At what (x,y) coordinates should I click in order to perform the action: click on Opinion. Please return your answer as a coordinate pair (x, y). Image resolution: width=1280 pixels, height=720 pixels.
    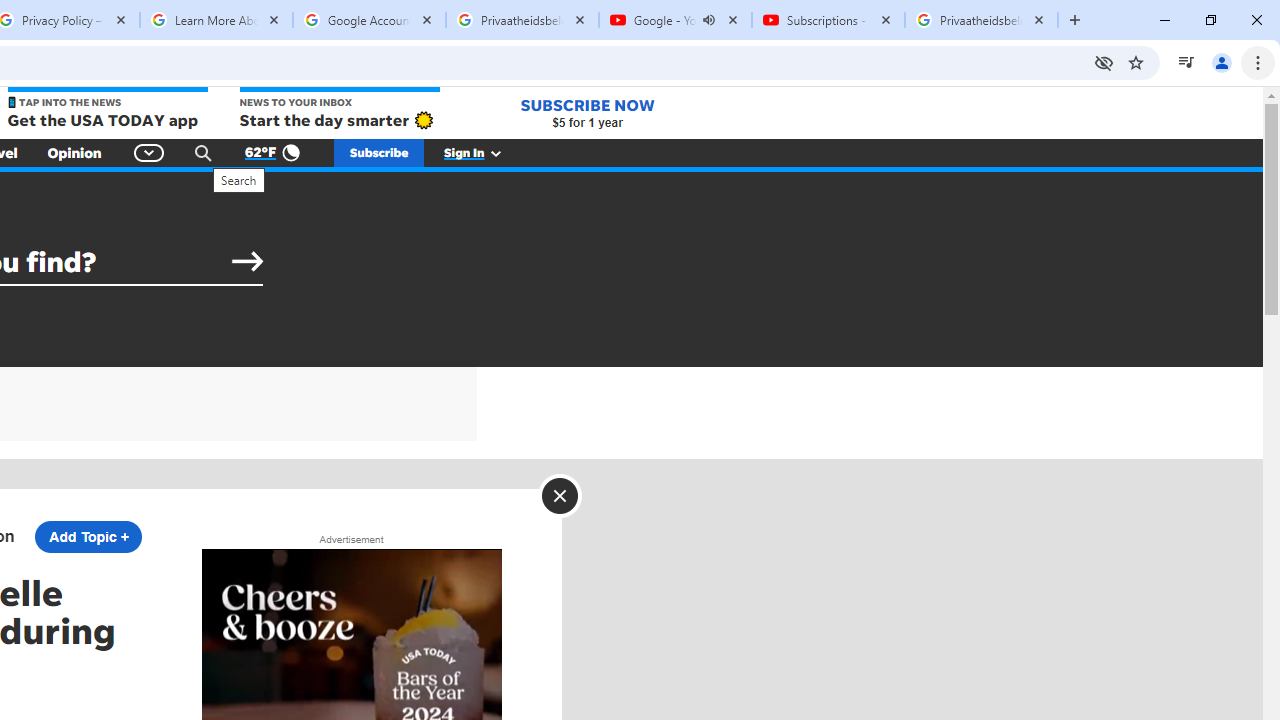
    Looking at the image, I should click on (74, 152).